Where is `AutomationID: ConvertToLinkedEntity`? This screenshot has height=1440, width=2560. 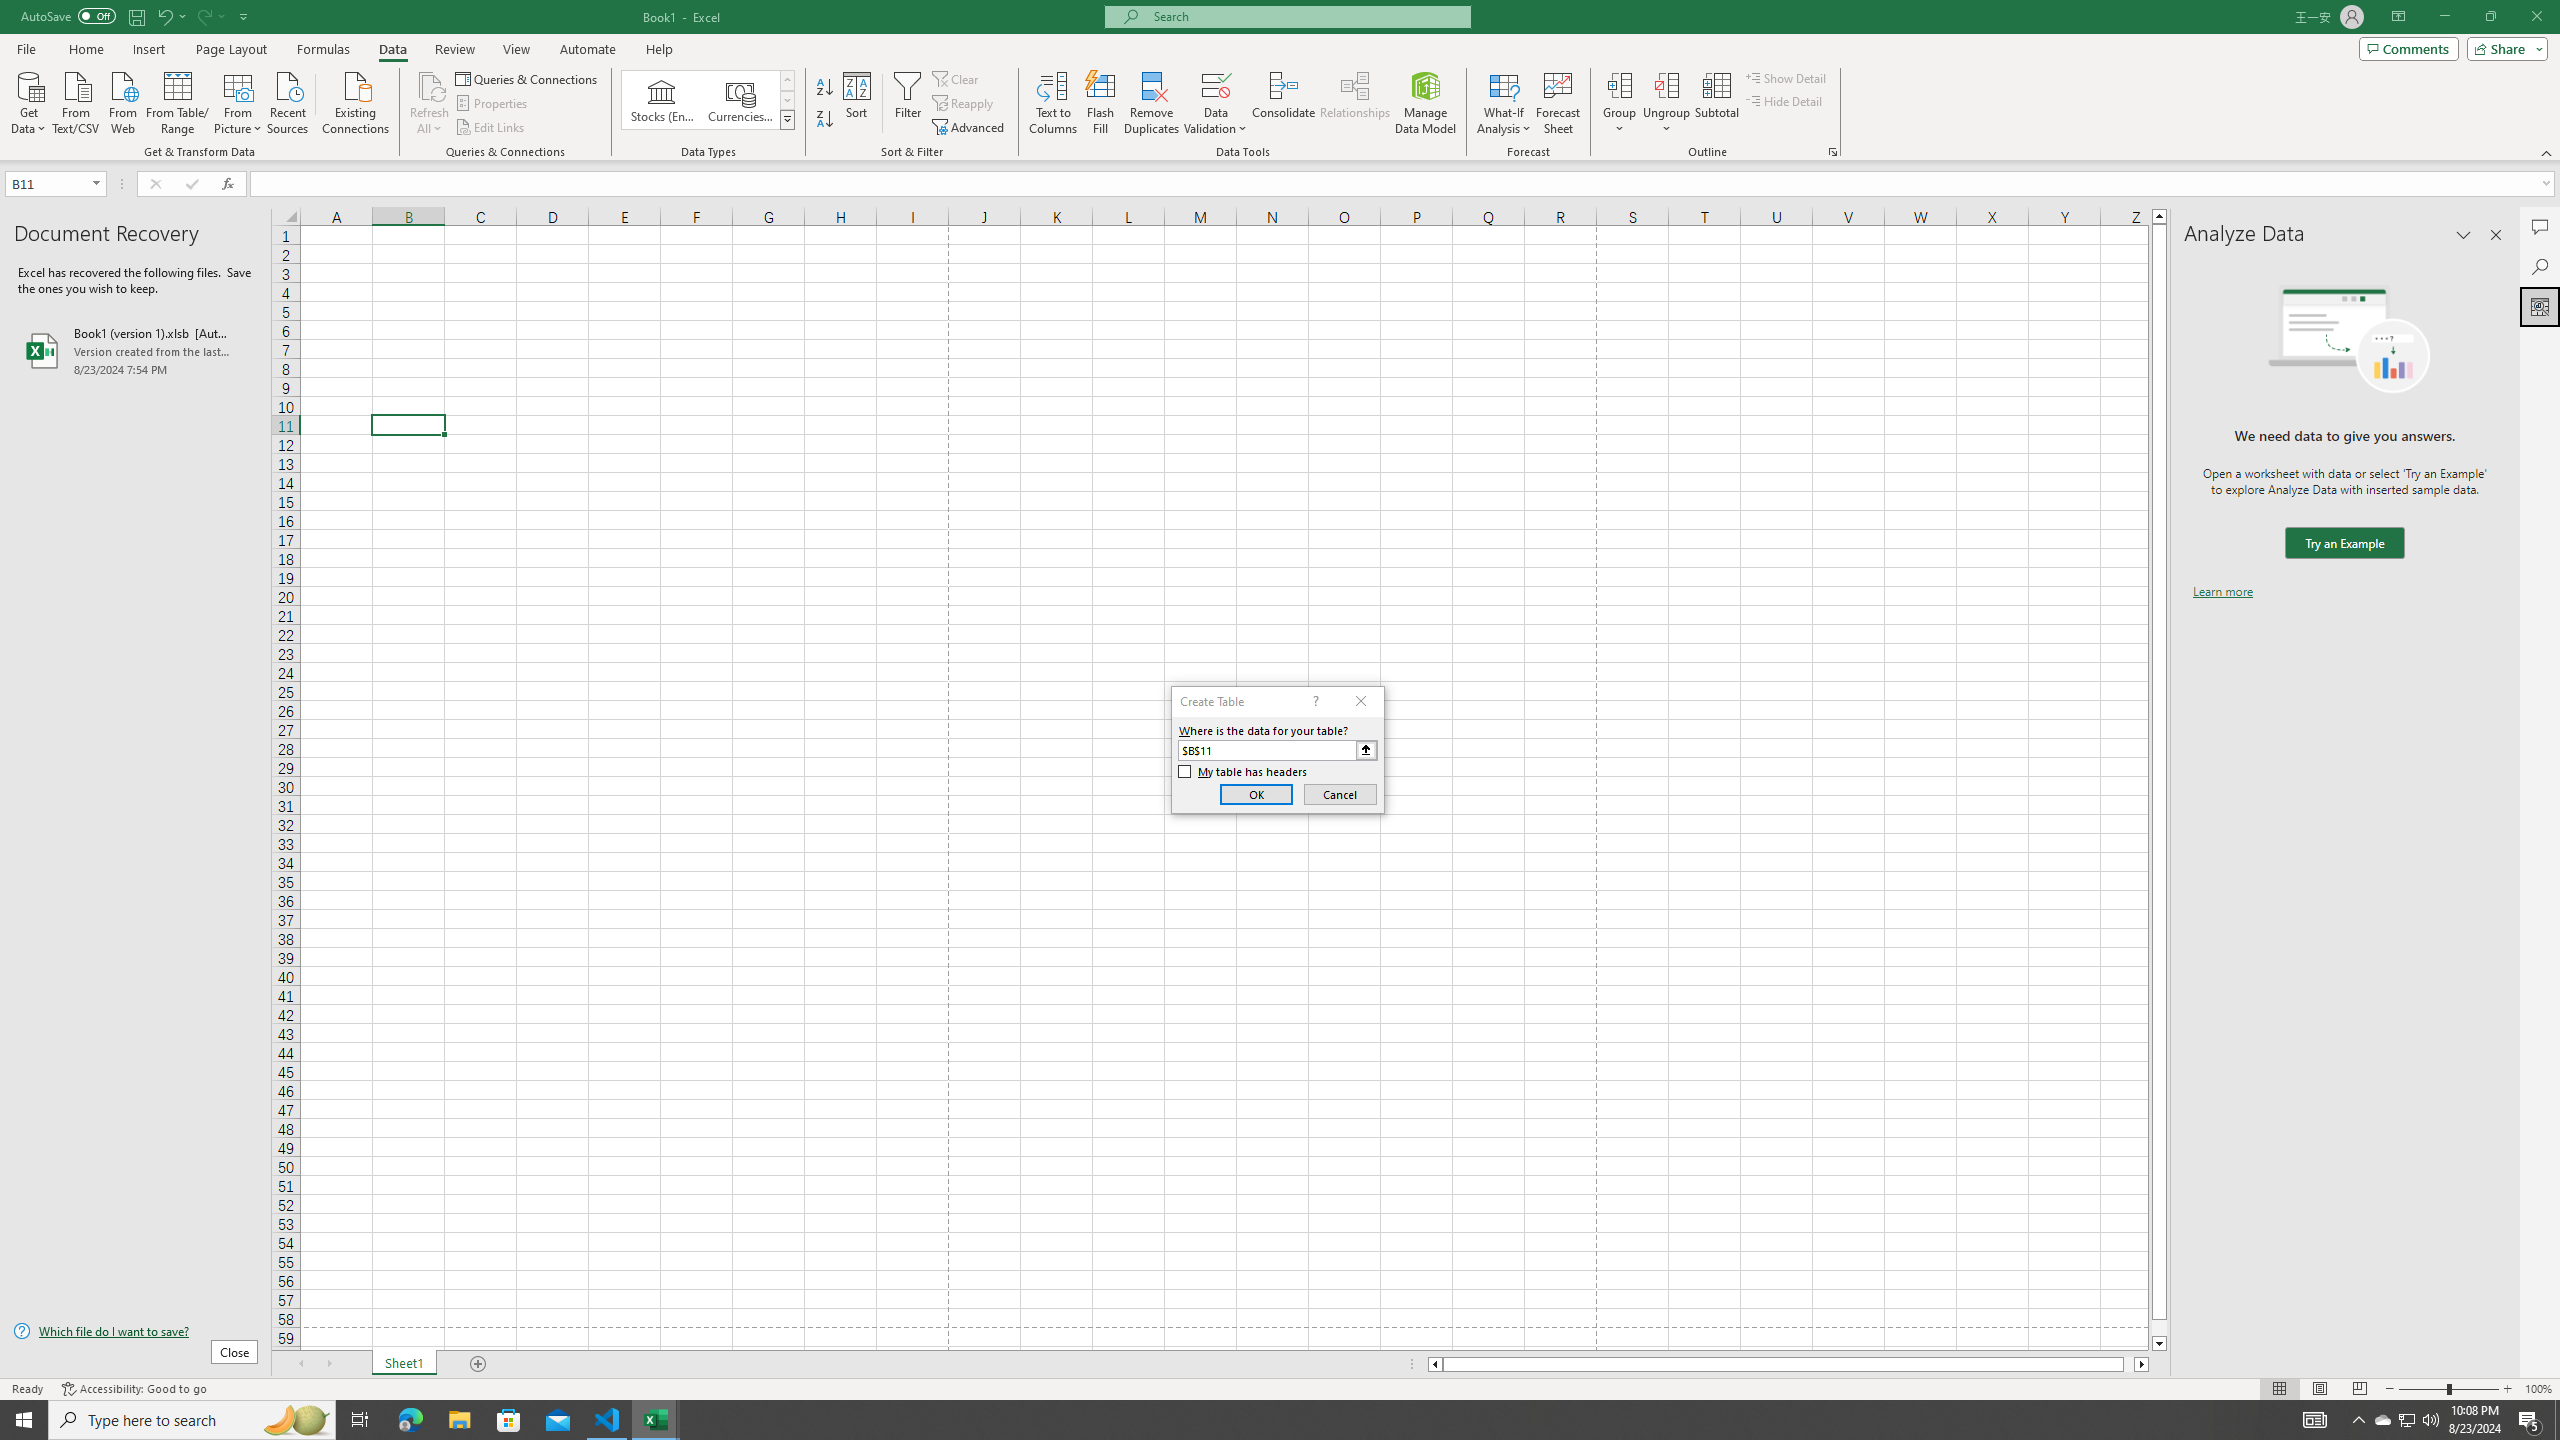 AutomationID: ConvertToLinkedEntity is located at coordinates (708, 100).